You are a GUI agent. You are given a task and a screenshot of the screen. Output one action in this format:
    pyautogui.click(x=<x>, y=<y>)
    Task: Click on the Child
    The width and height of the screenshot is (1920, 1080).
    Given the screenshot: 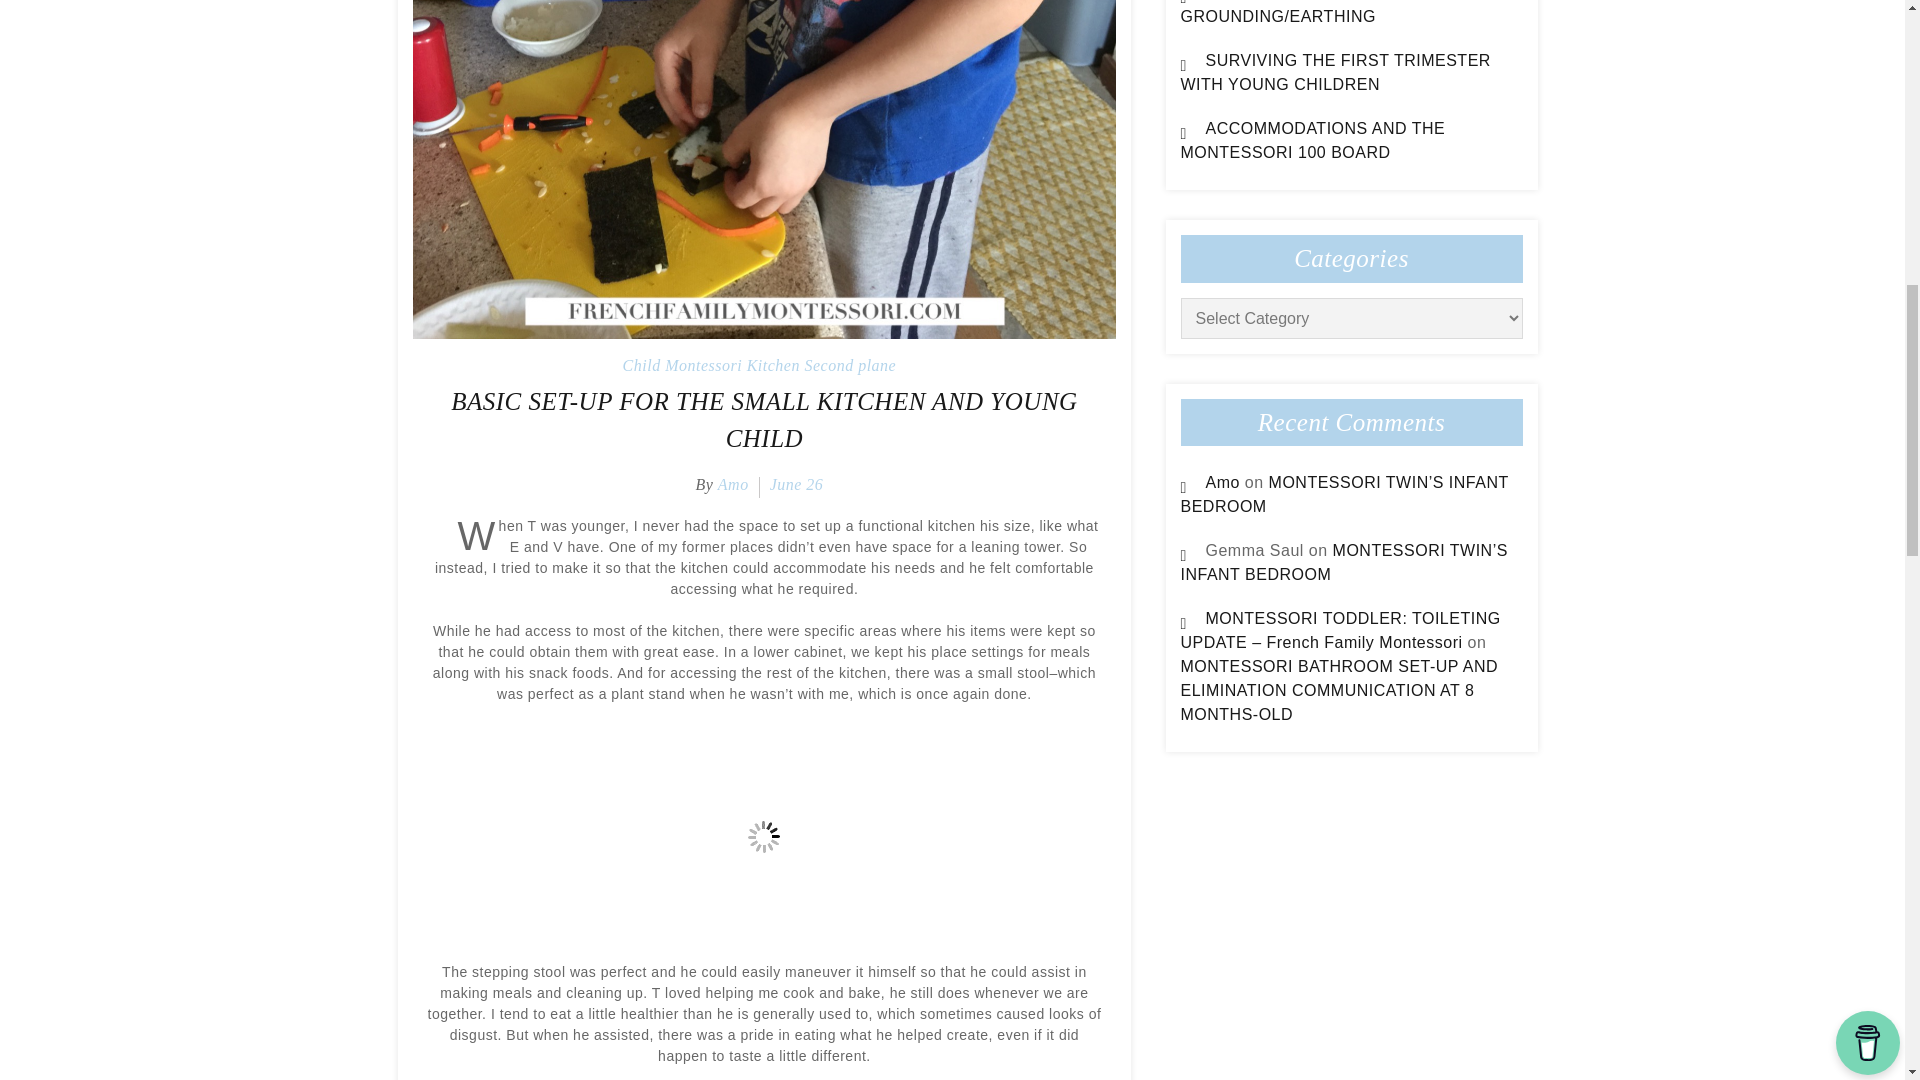 What is the action you would take?
    pyautogui.click(x=641, y=365)
    